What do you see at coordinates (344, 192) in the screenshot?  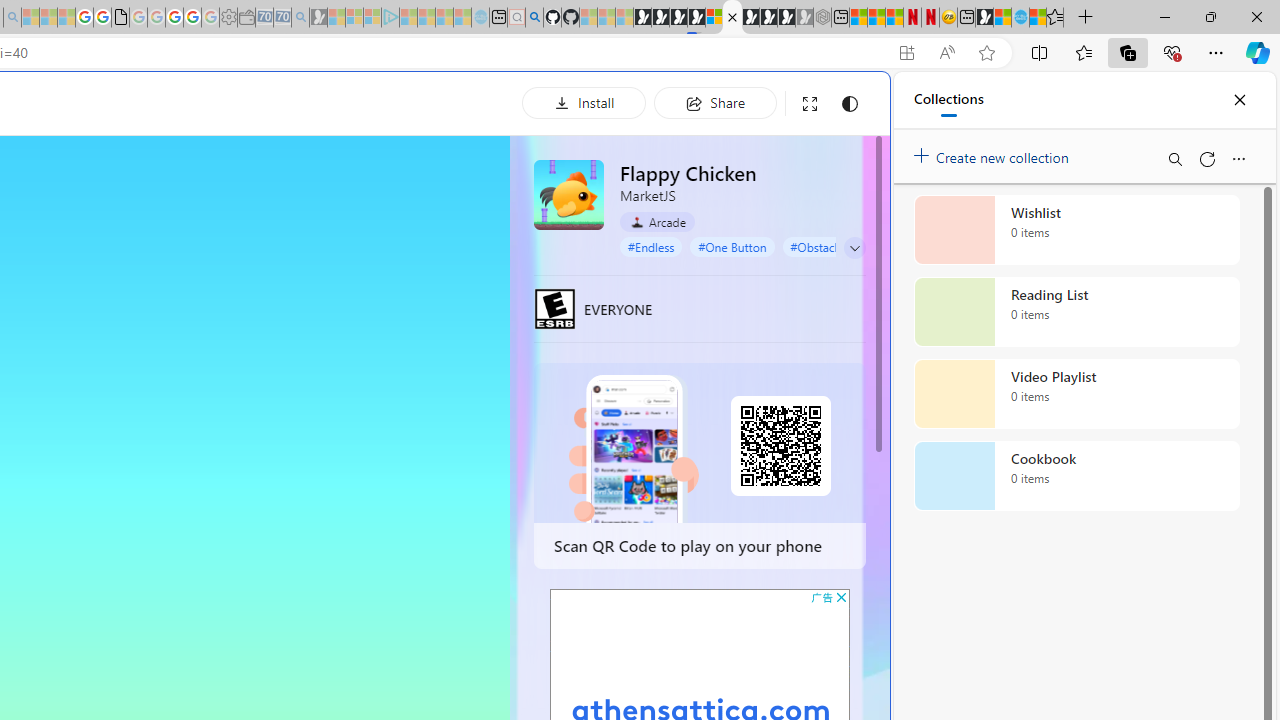 I see `Search or enter web address` at bounding box center [344, 192].